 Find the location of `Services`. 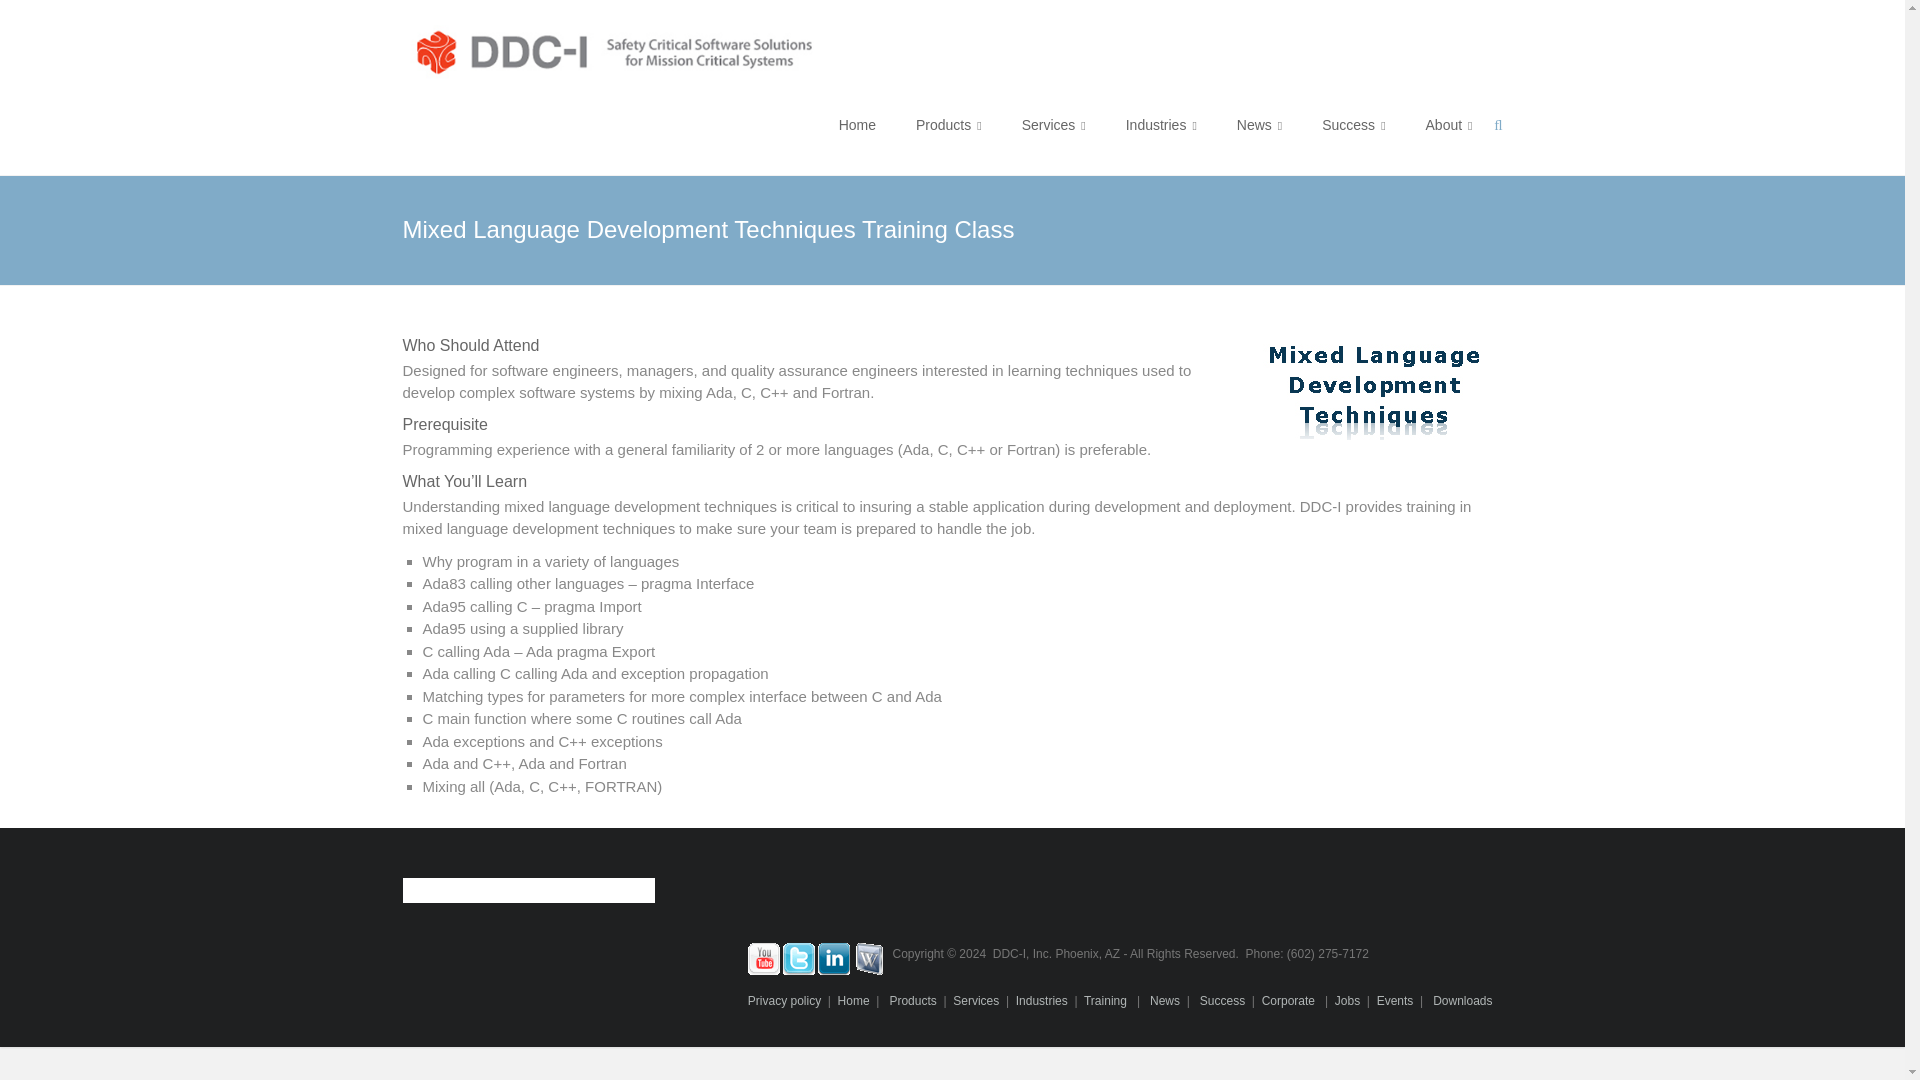

Services is located at coordinates (1054, 124).